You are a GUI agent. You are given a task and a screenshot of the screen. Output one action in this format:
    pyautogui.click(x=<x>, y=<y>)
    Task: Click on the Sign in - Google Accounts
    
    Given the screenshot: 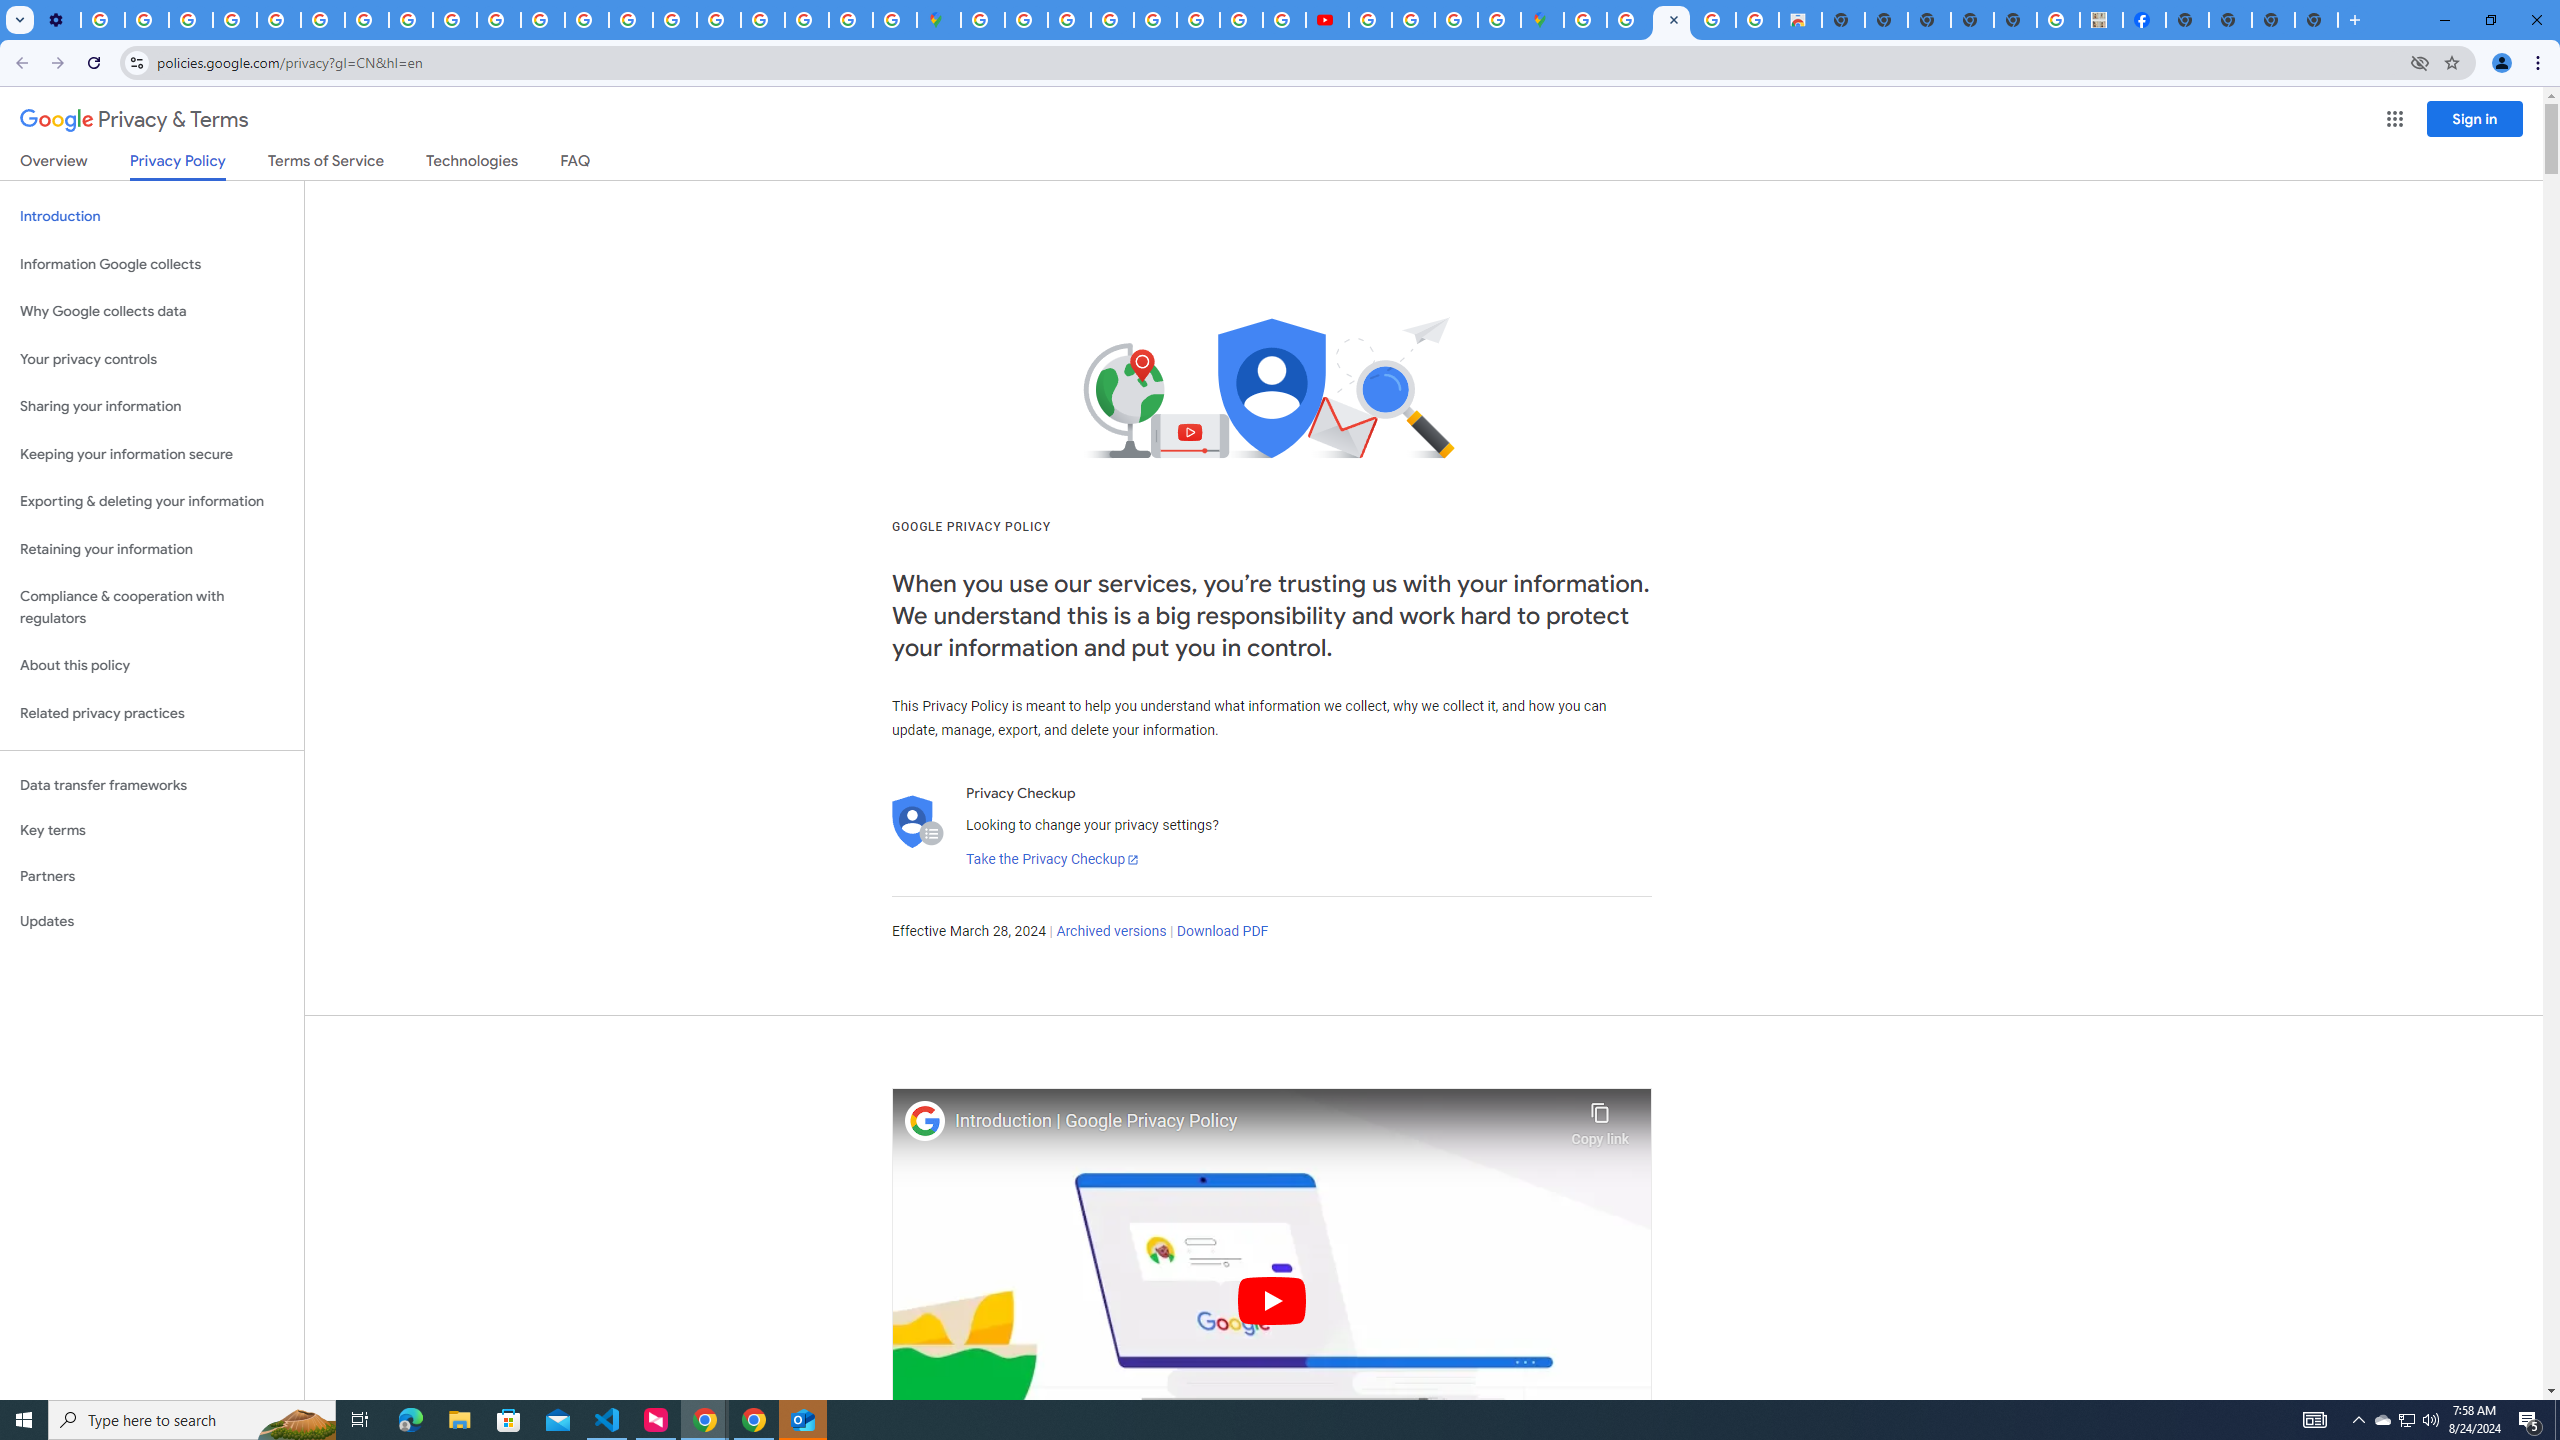 What is the action you would take?
    pyautogui.click(x=1584, y=20)
    